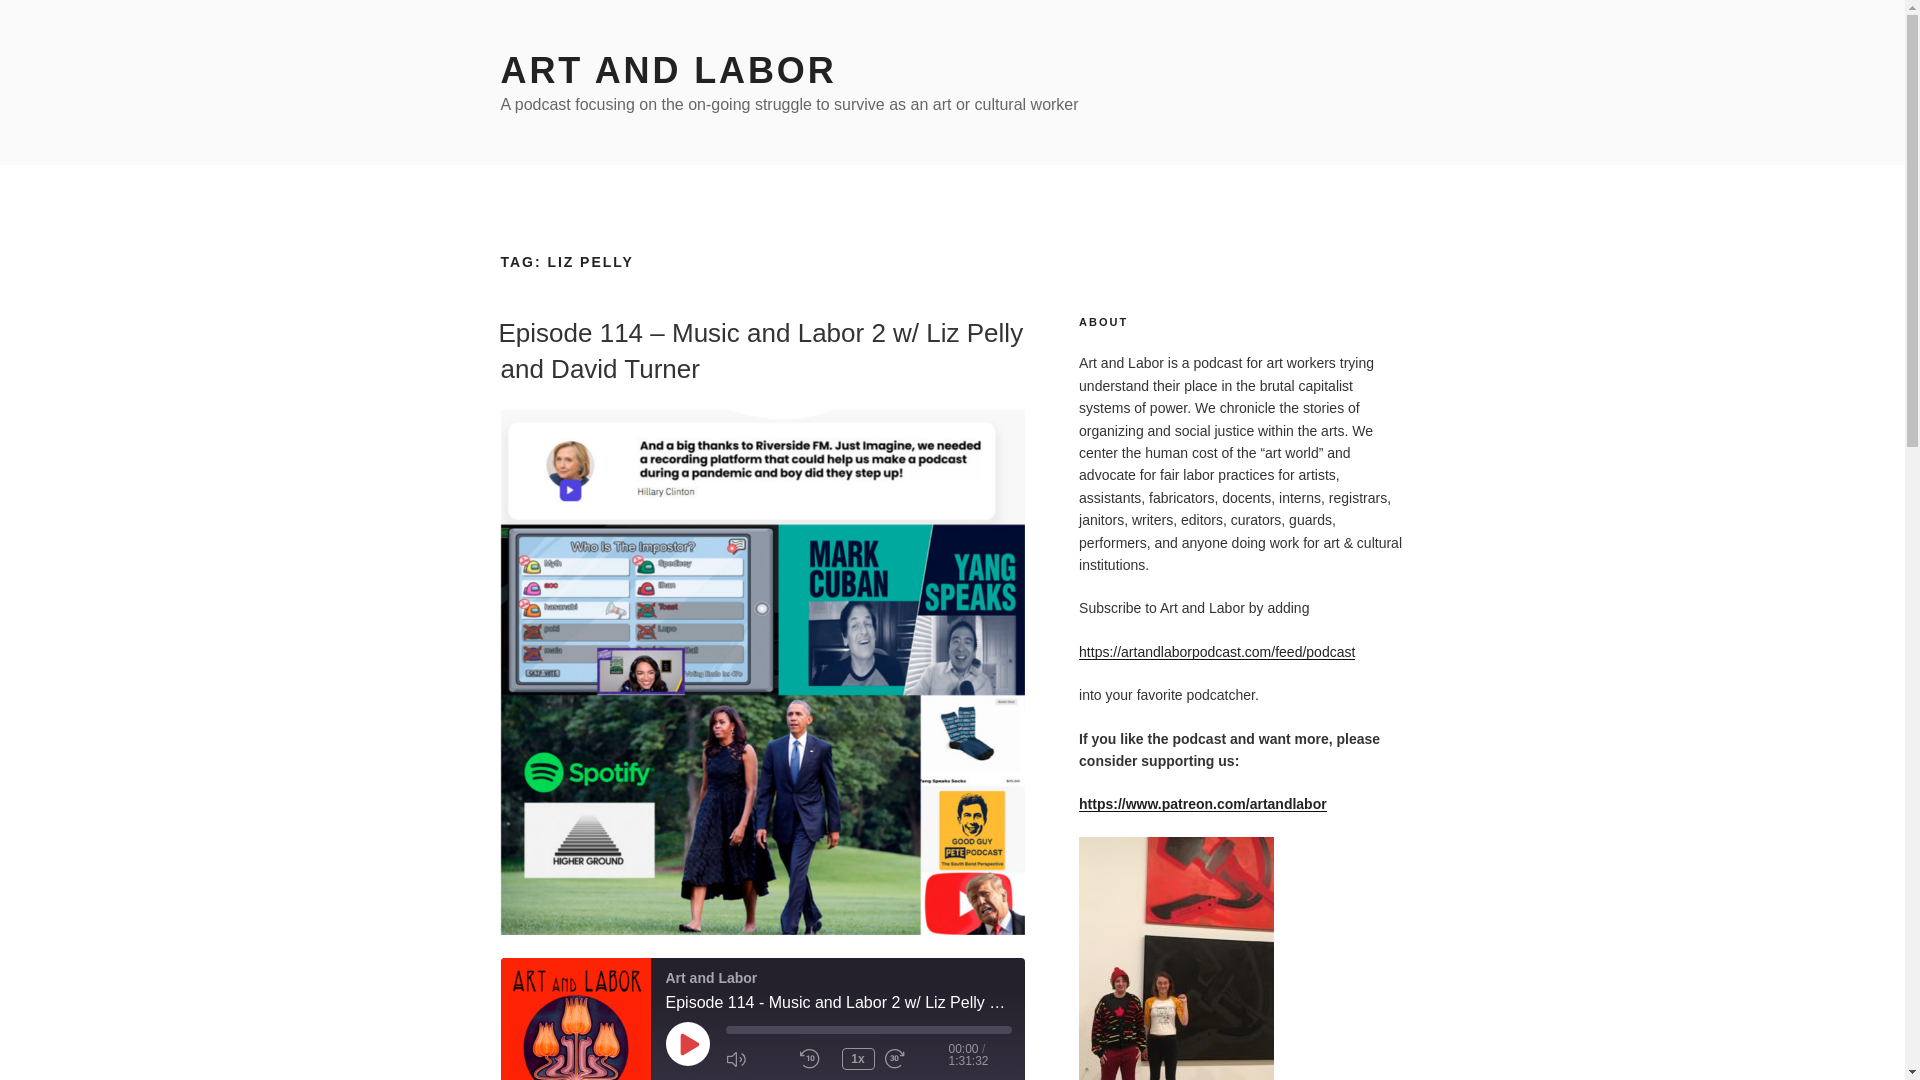 The image size is (1920, 1080). What do you see at coordinates (574, 1018) in the screenshot?
I see `Art and Labor` at bounding box center [574, 1018].